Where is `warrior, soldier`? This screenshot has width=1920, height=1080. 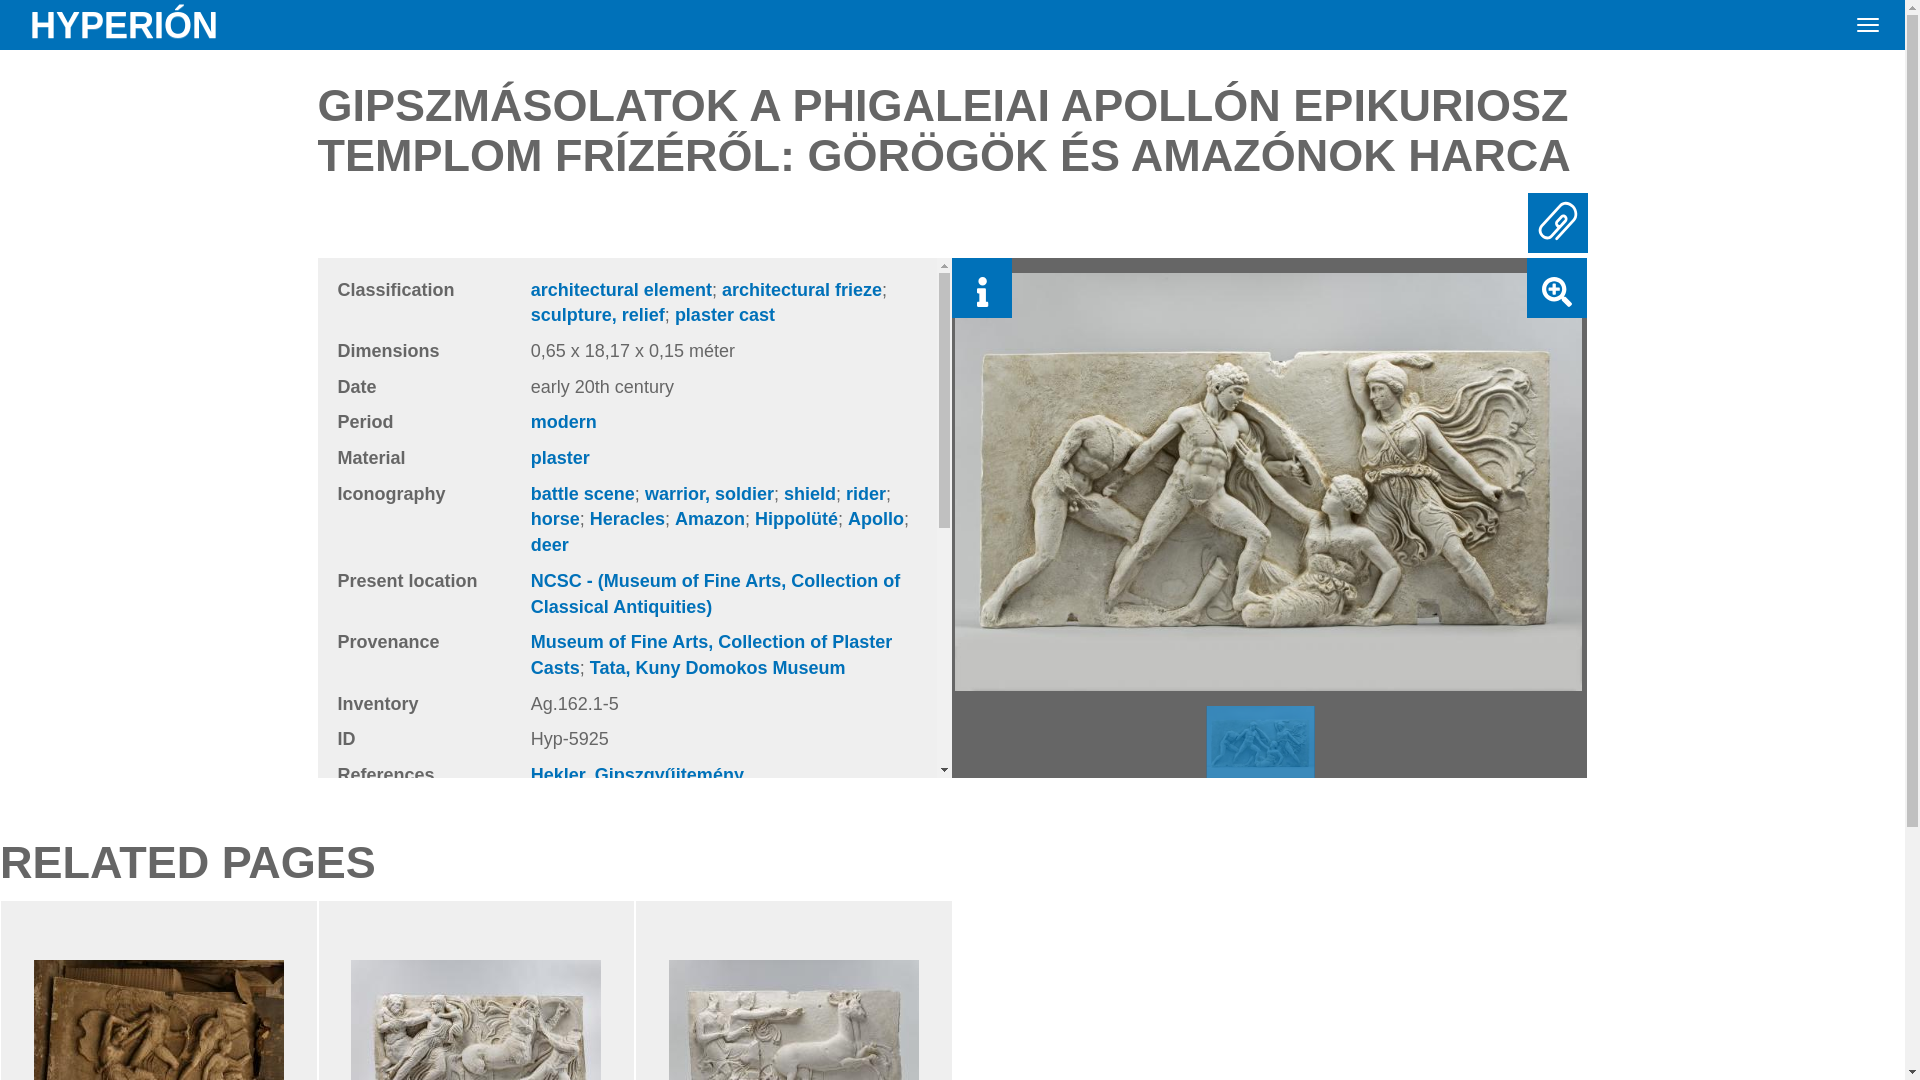 warrior, soldier is located at coordinates (709, 494).